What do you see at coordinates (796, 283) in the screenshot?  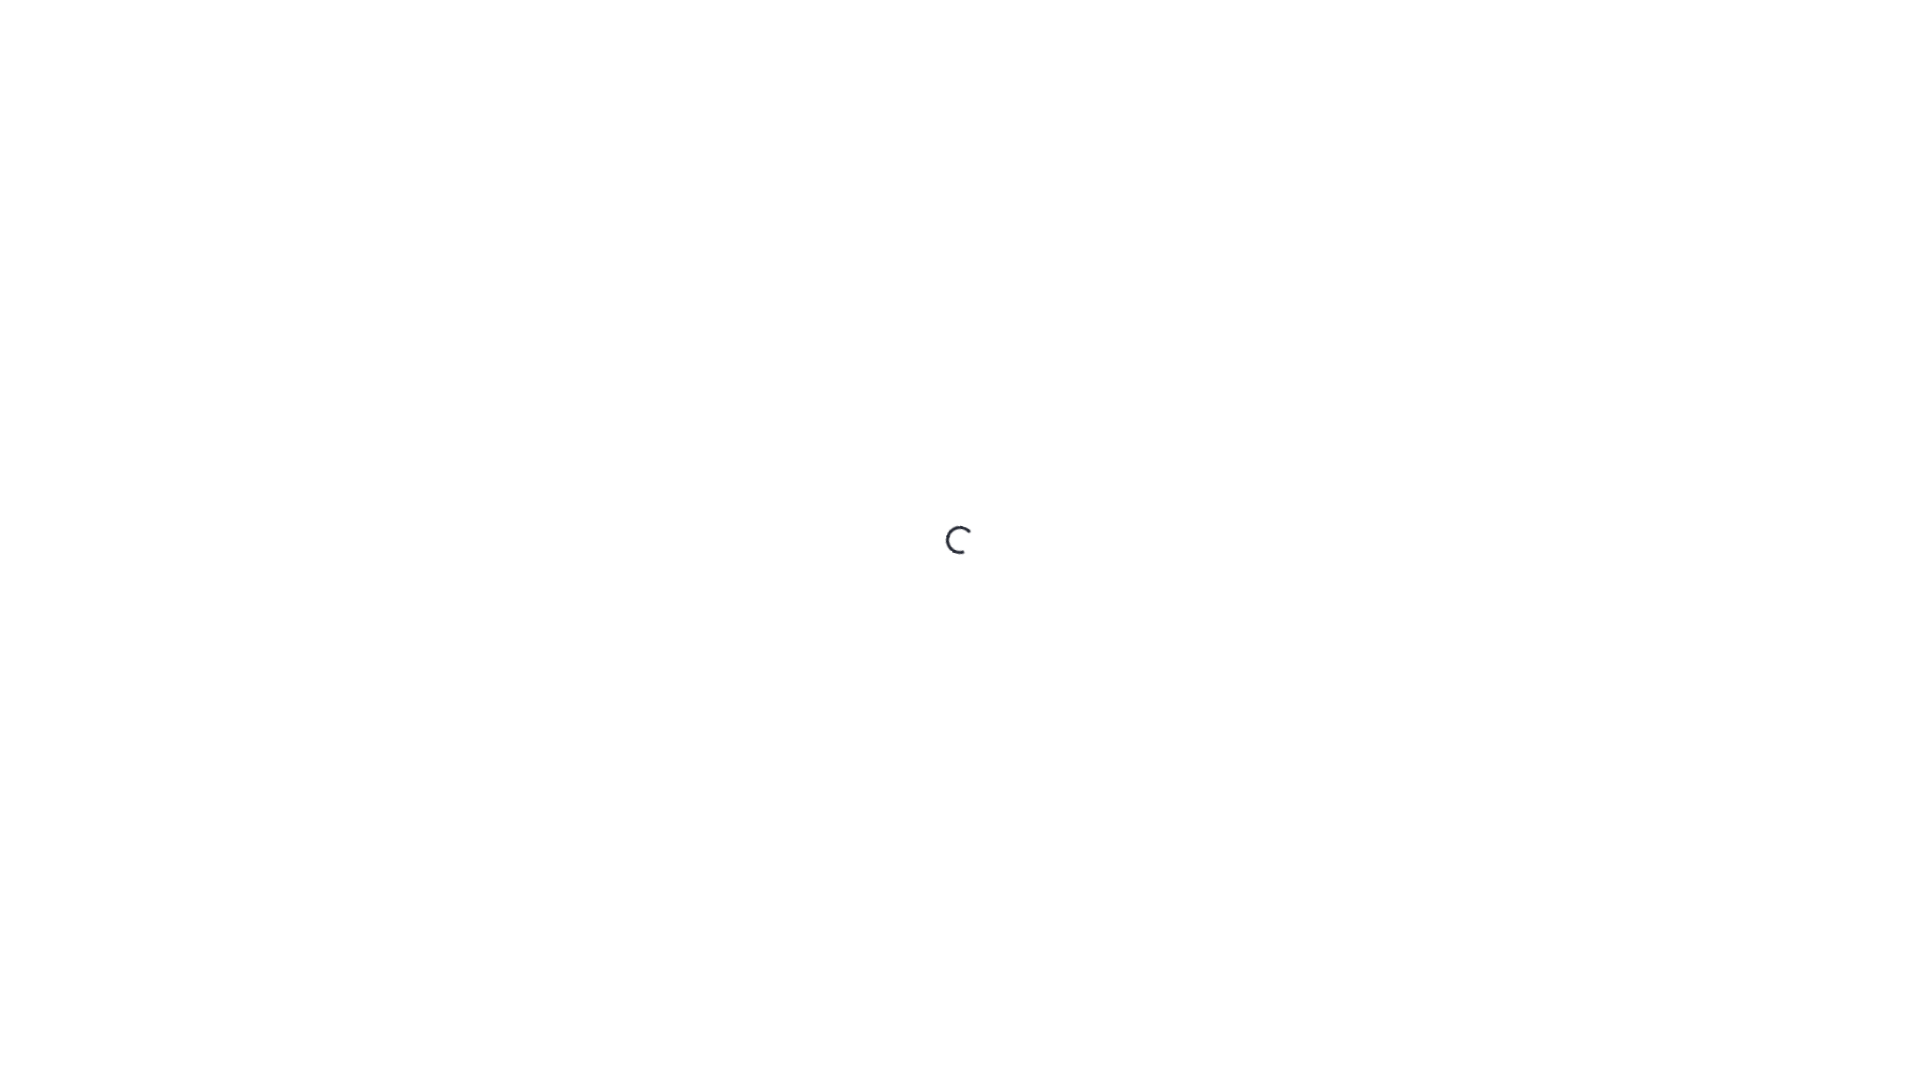 I see `HOME` at bounding box center [796, 283].